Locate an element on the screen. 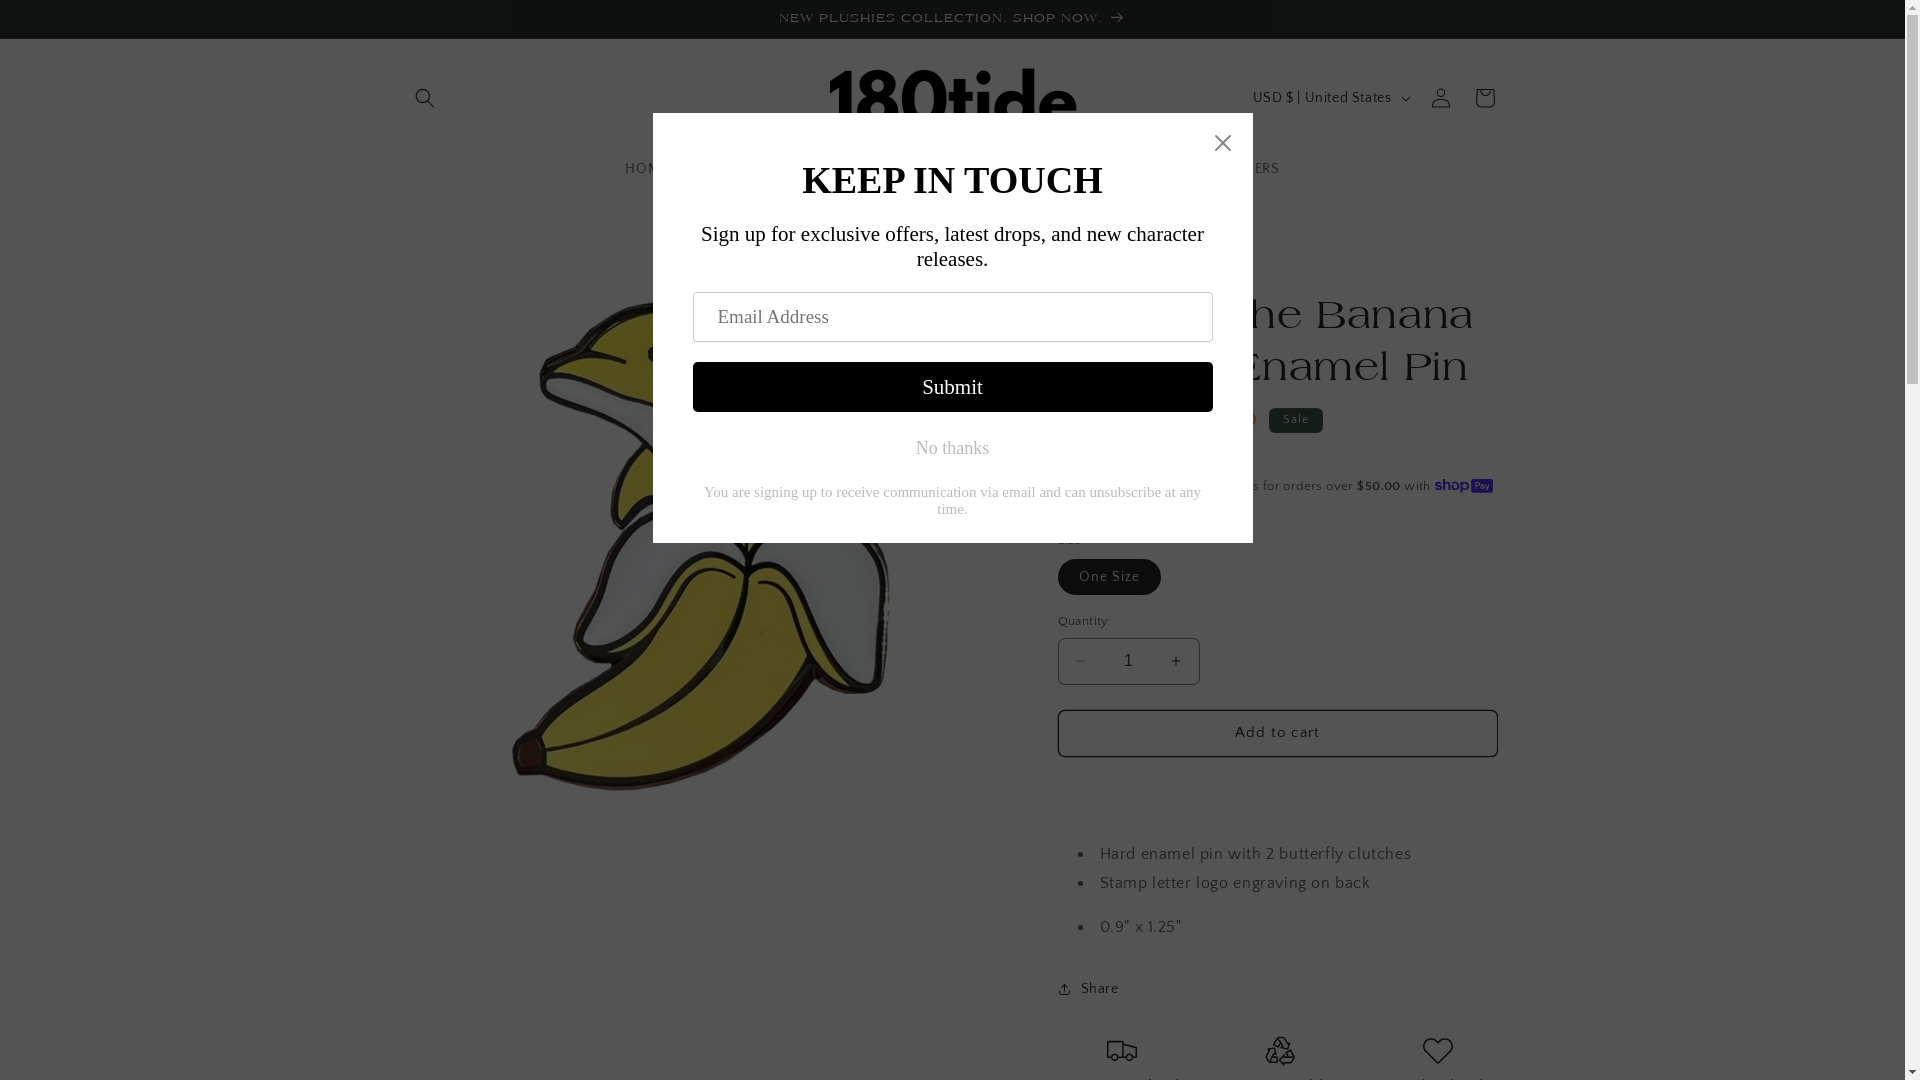  CHARACTERS is located at coordinates (737, 169).